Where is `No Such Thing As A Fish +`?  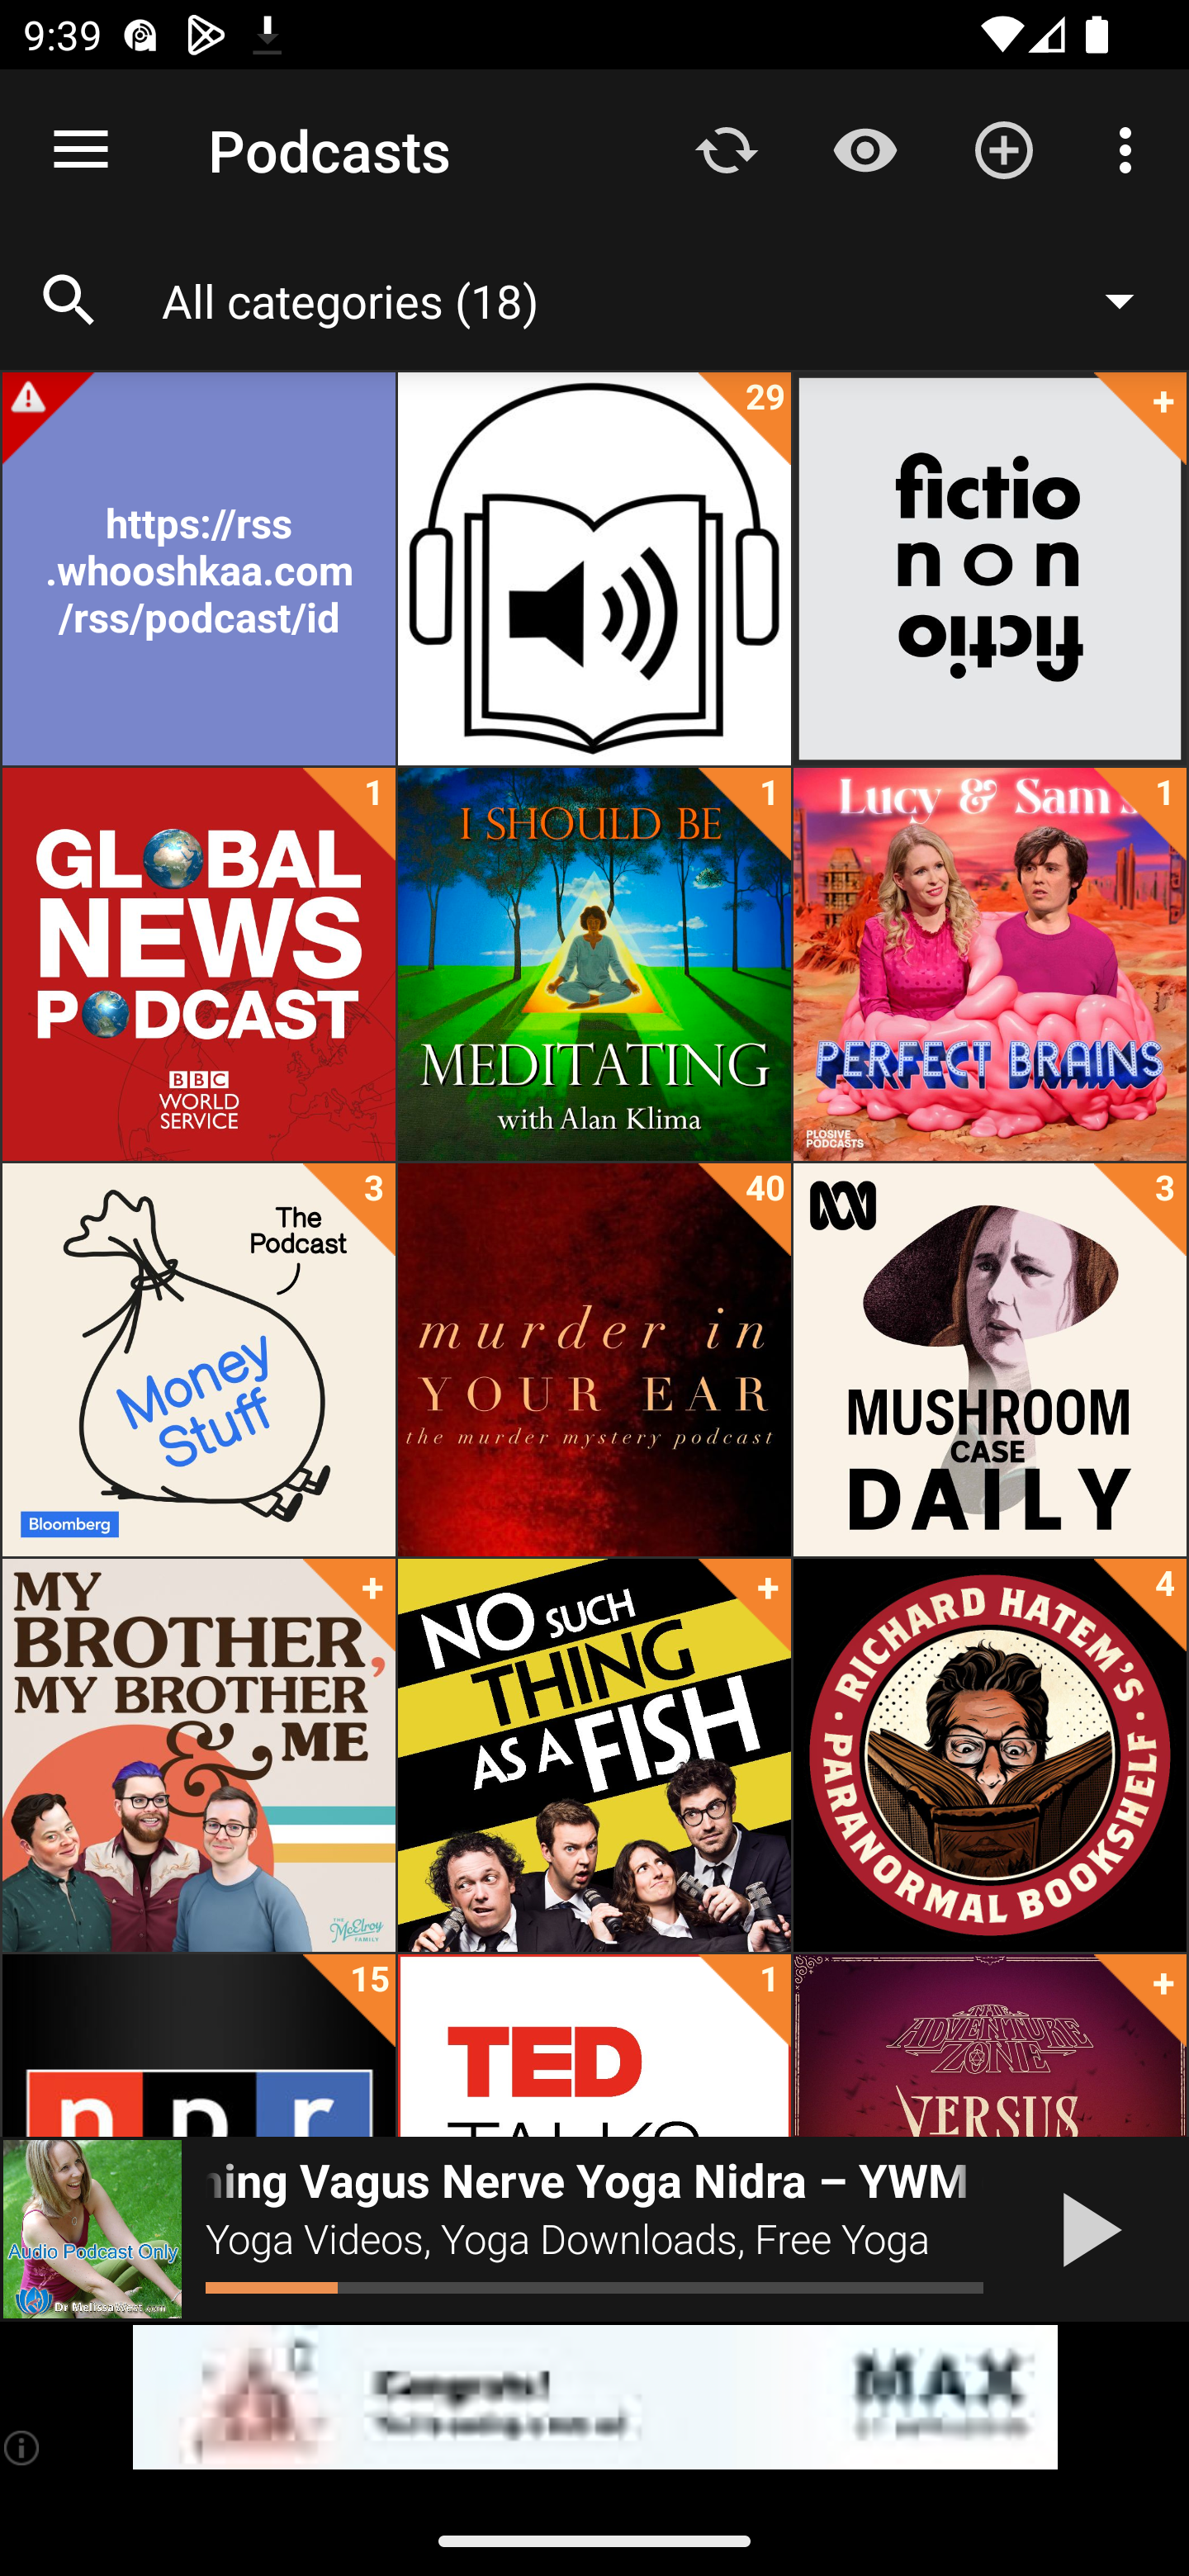 No Such Thing As A Fish + is located at coordinates (594, 1755).